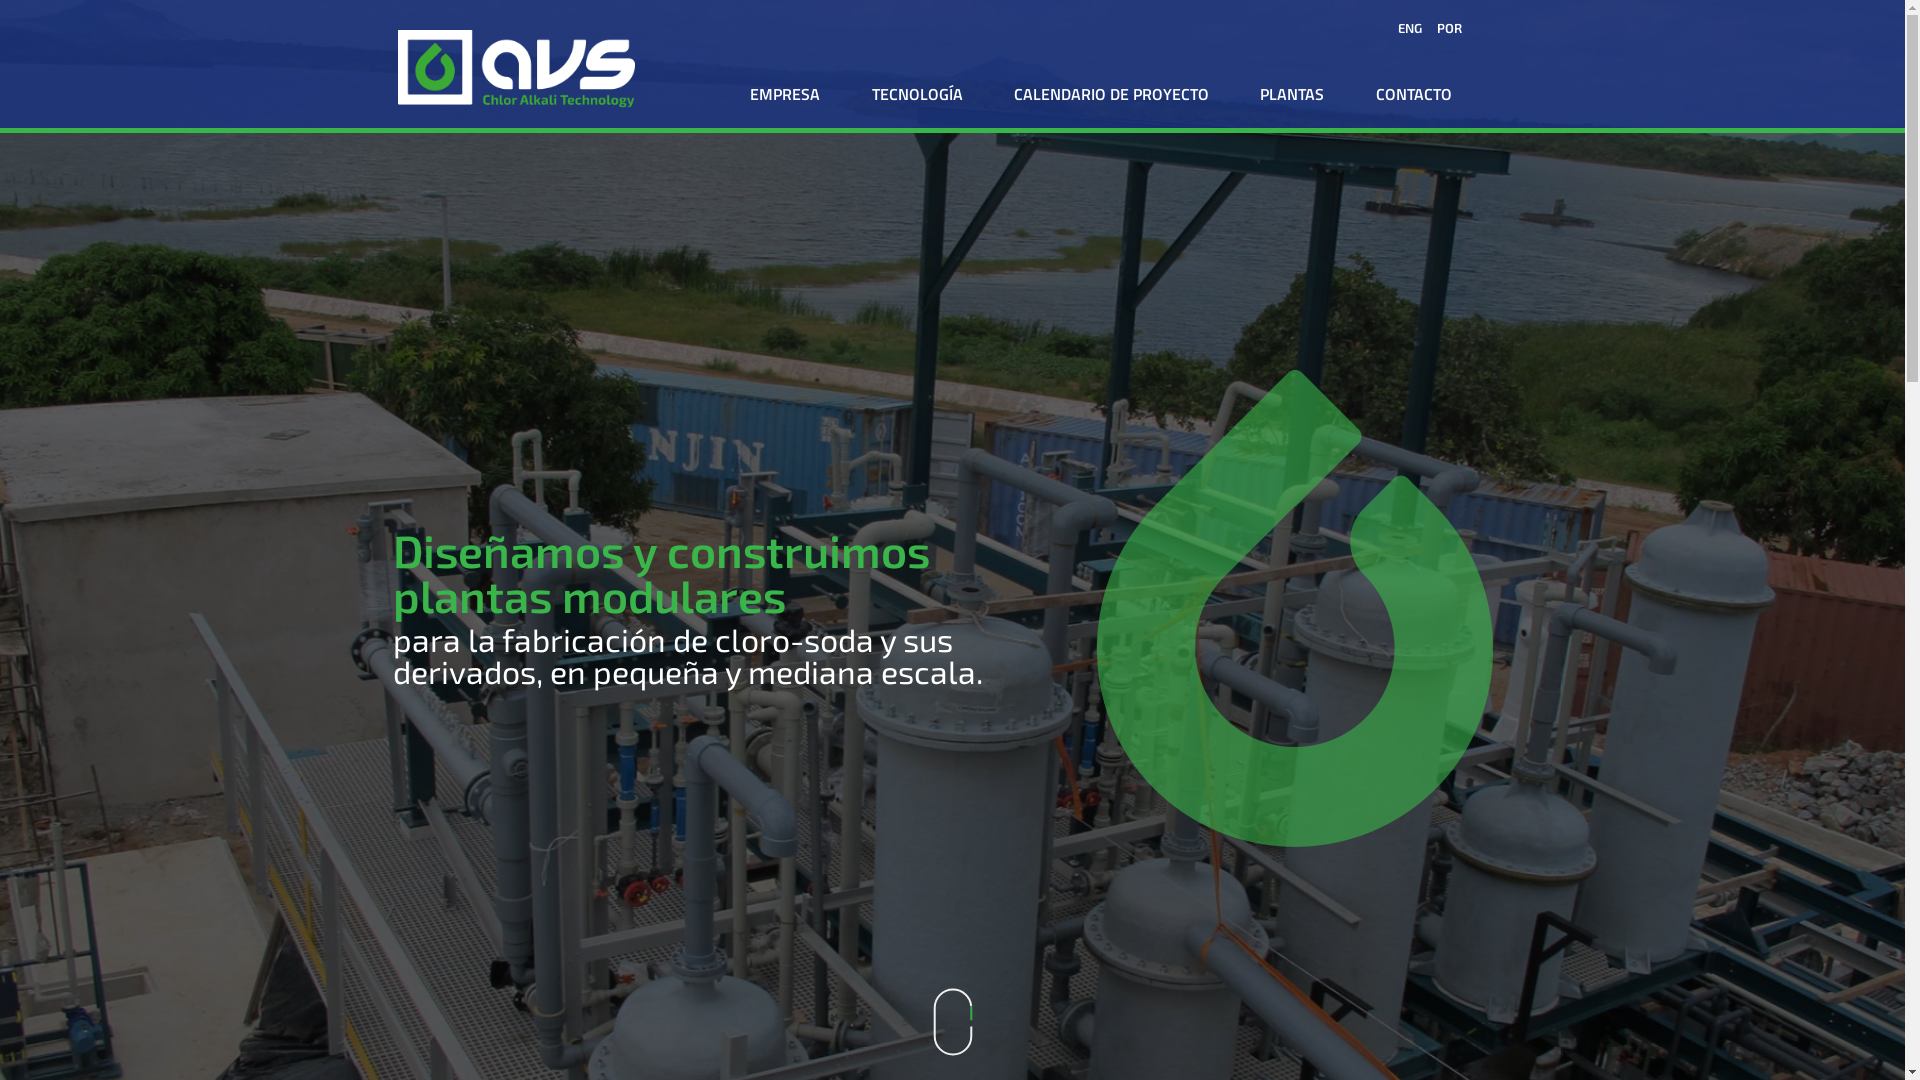 This screenshot has height=1080, width=1920. I want to click on DIAPO SOBRE AZUL, so click(517, 69).